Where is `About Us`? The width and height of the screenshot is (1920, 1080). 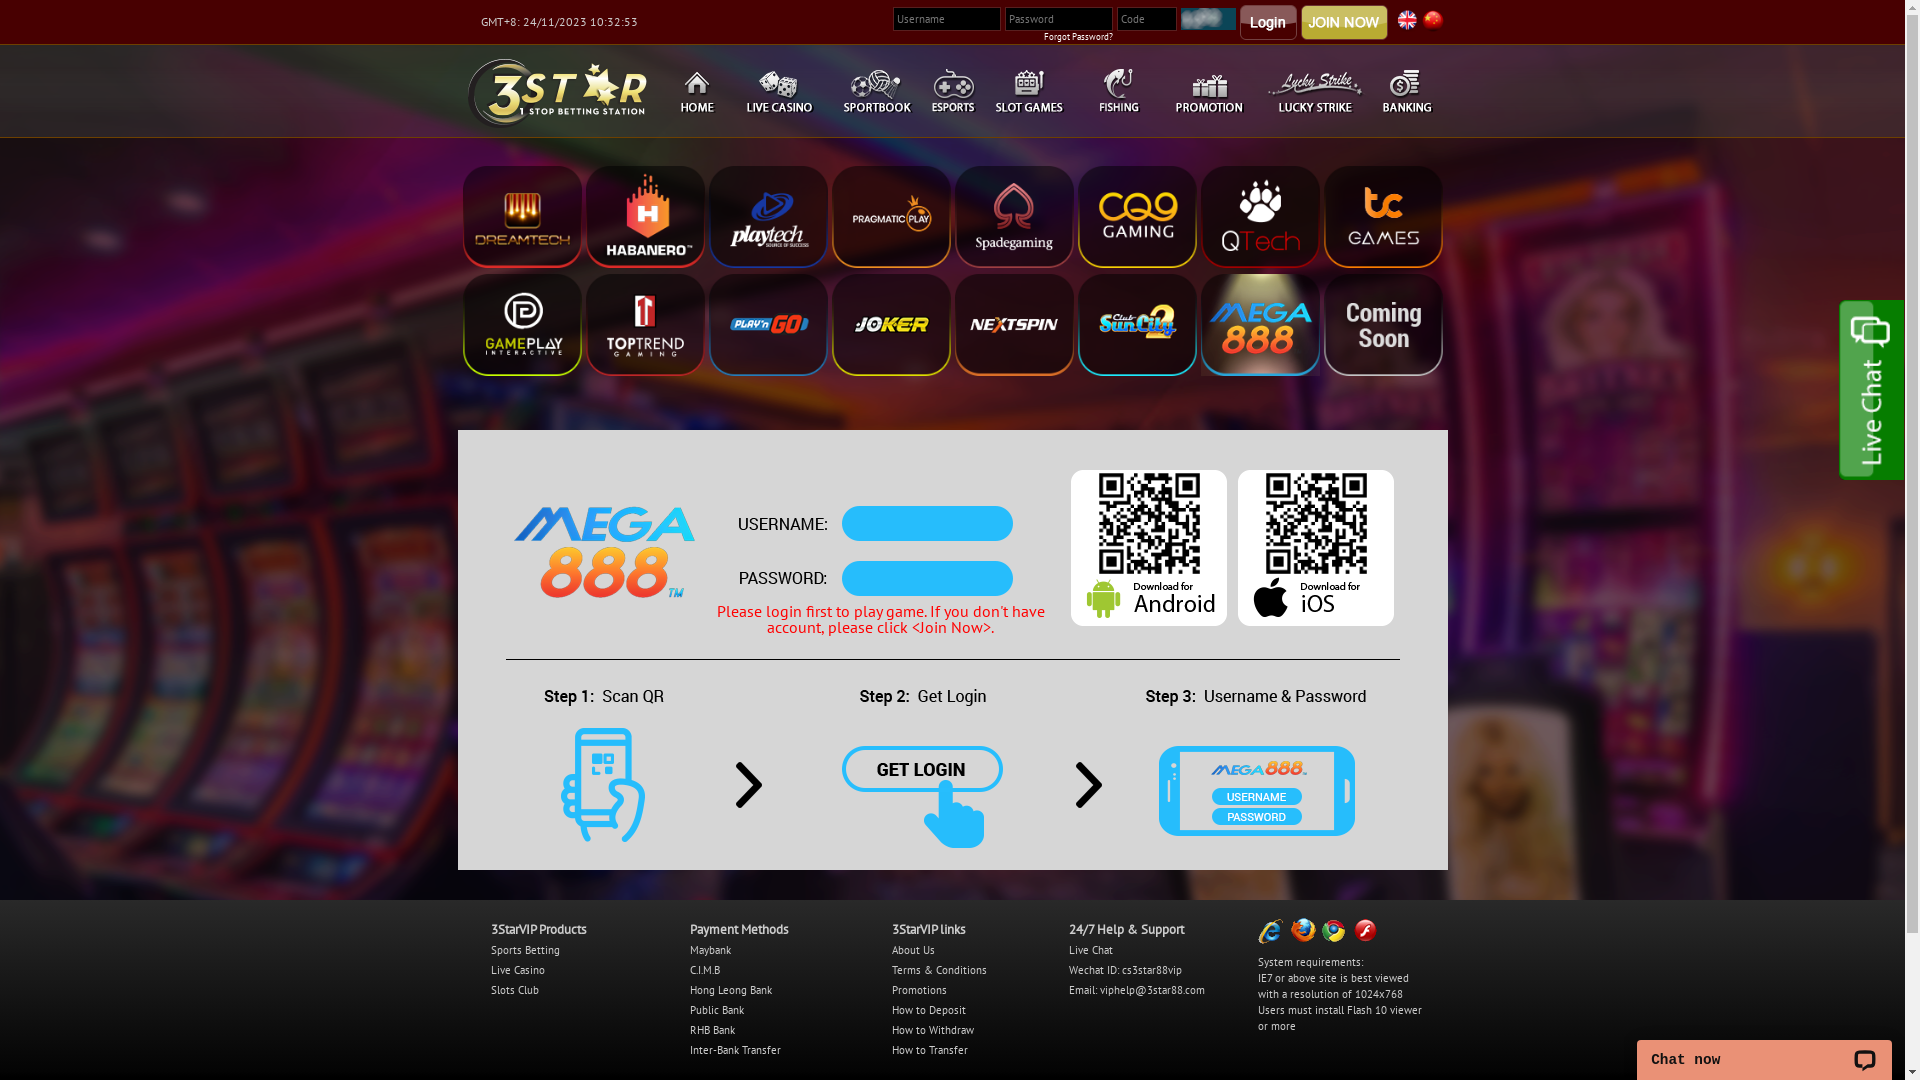 About Us is located at coordinates (914, 950).